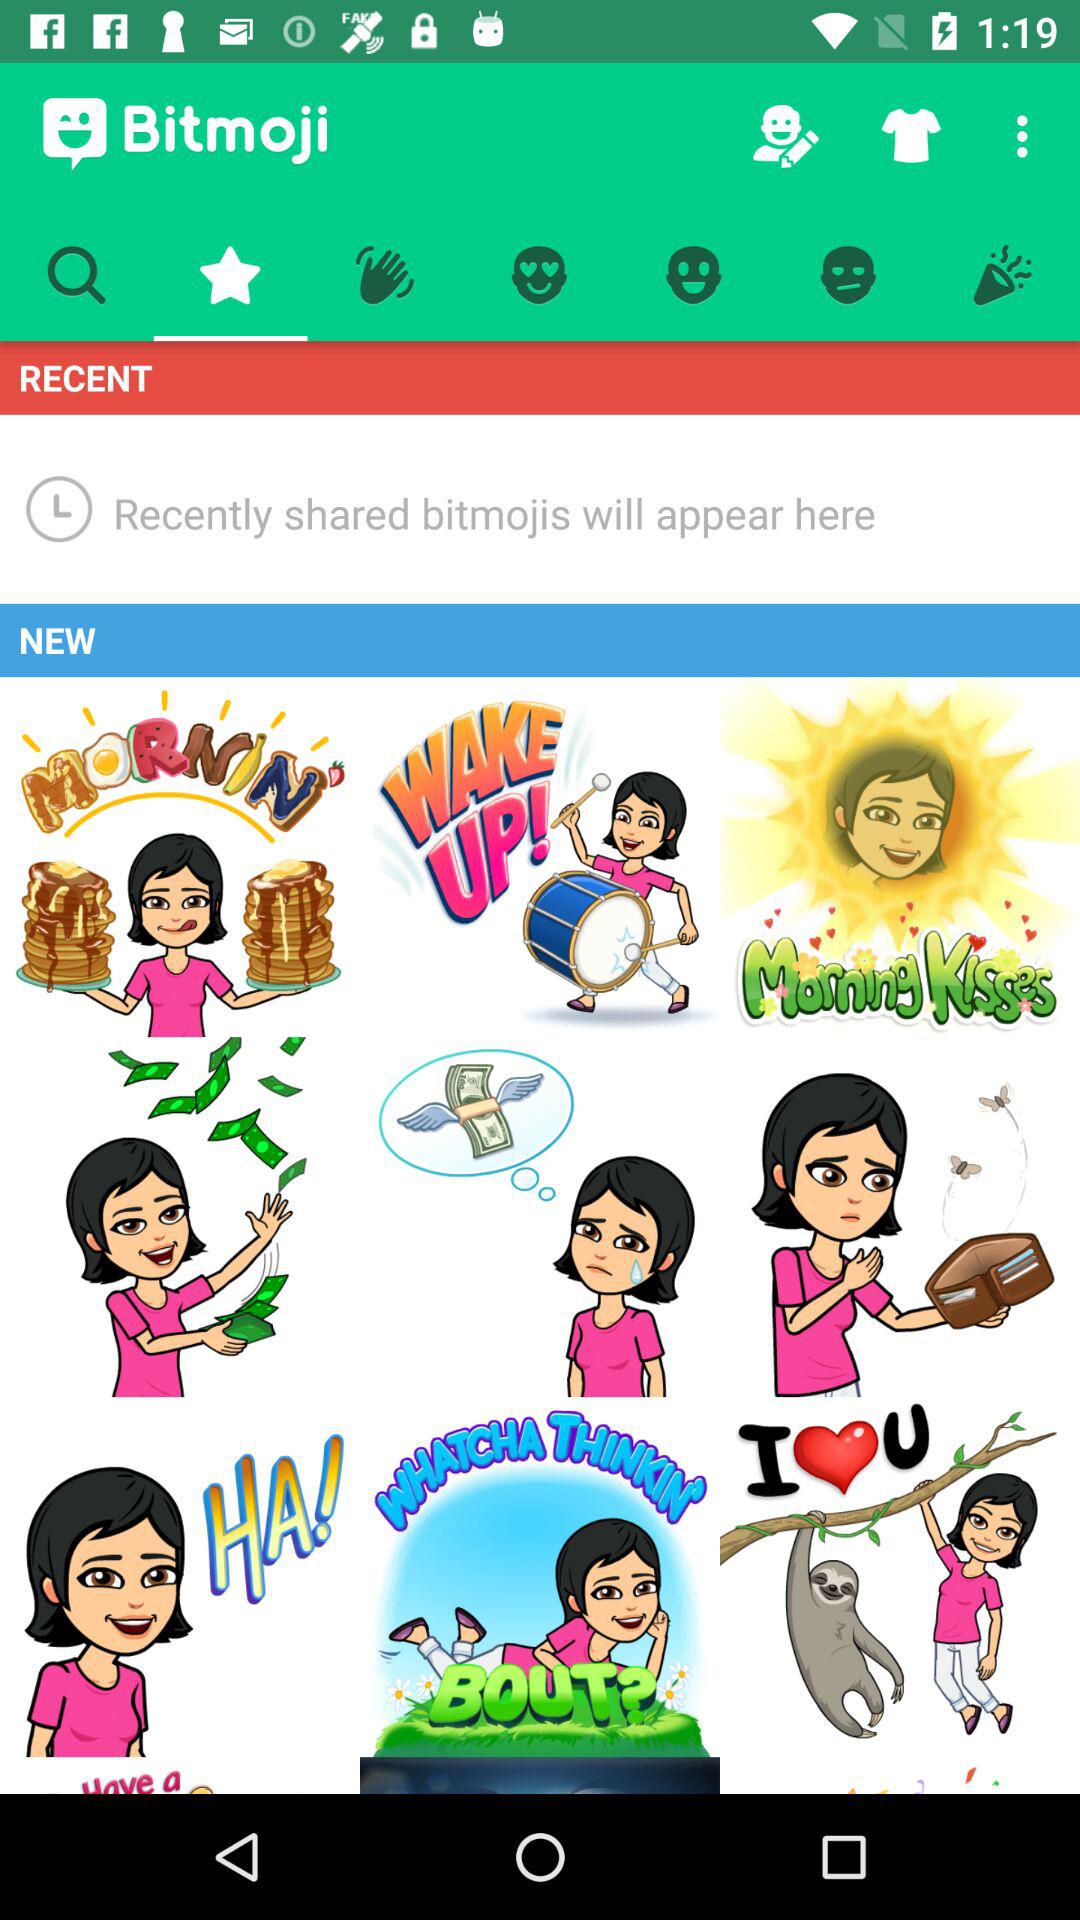  I want to click on view image, so click(540, 1217).